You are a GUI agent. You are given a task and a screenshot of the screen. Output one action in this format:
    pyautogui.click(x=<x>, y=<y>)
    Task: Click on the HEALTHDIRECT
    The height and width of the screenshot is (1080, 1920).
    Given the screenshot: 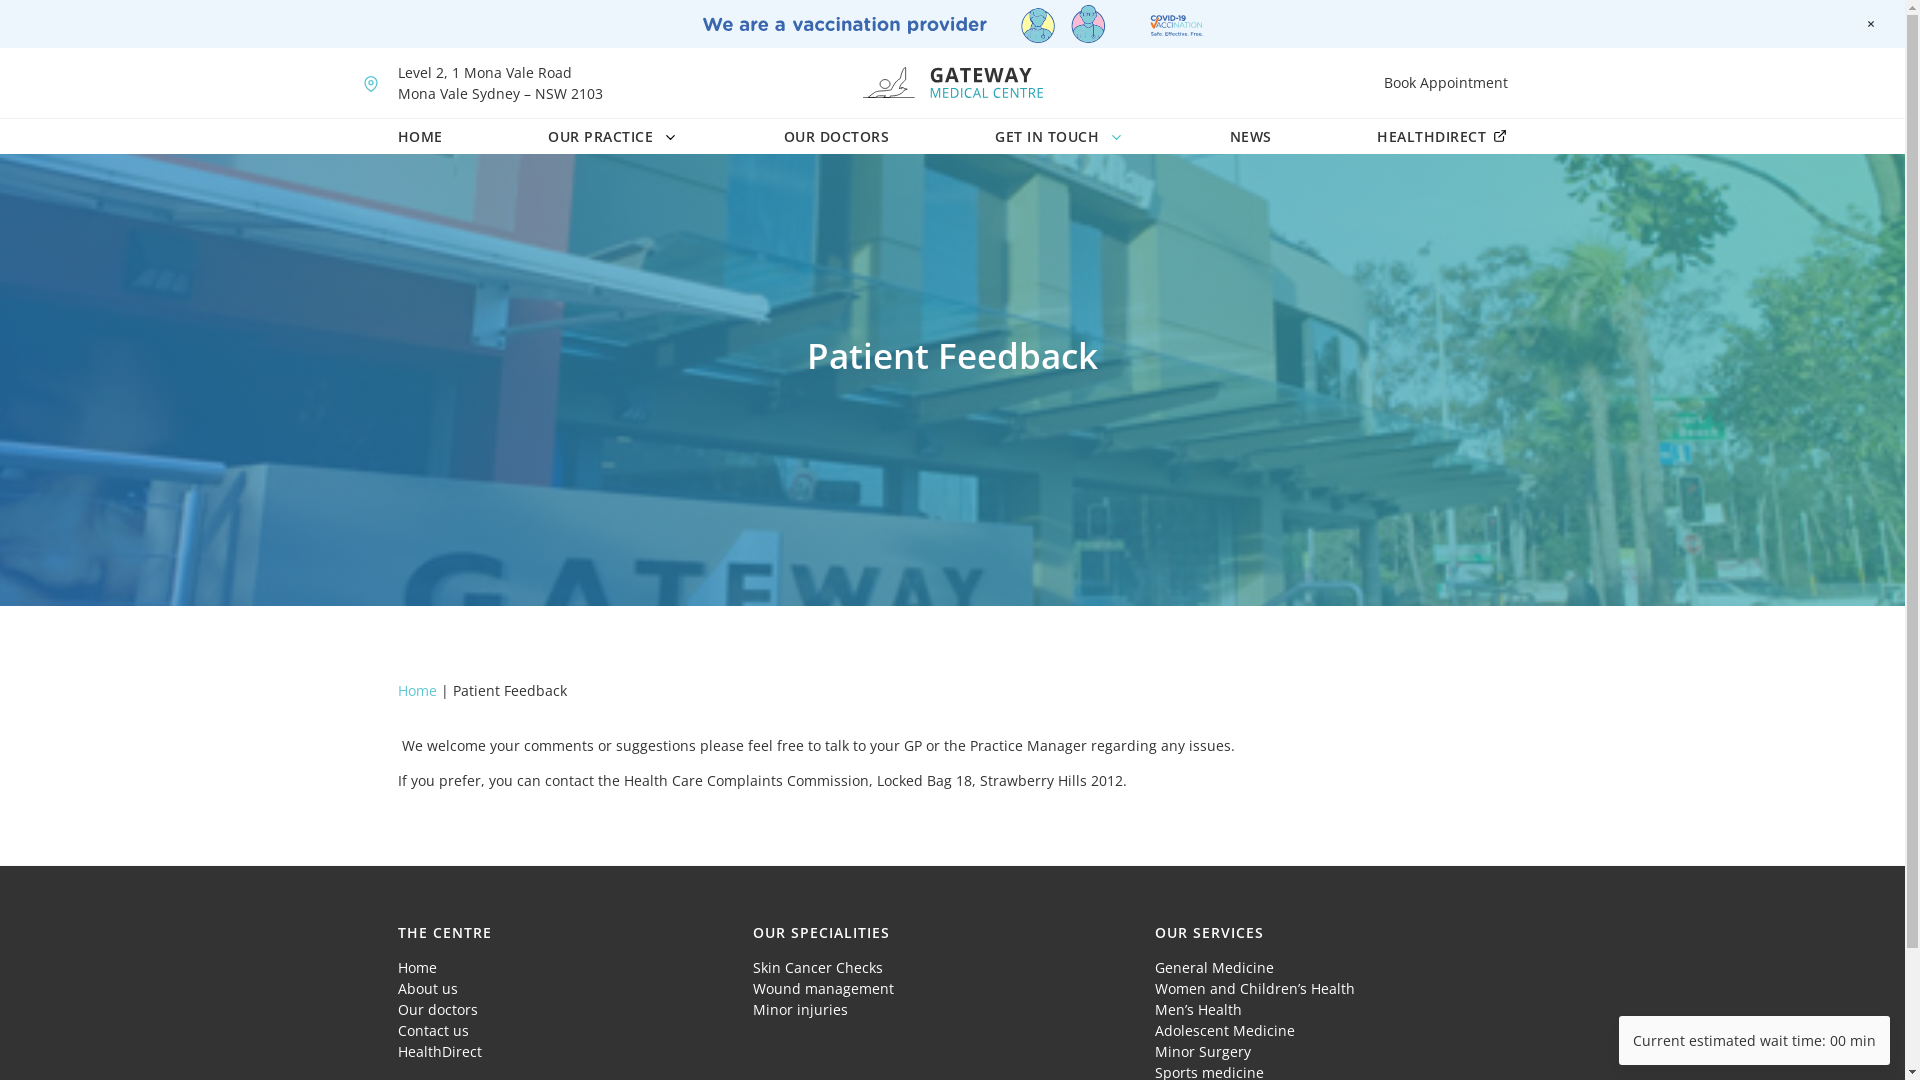 What is the action you would take?
    pyautogui.click(x=1442, y=136)
    